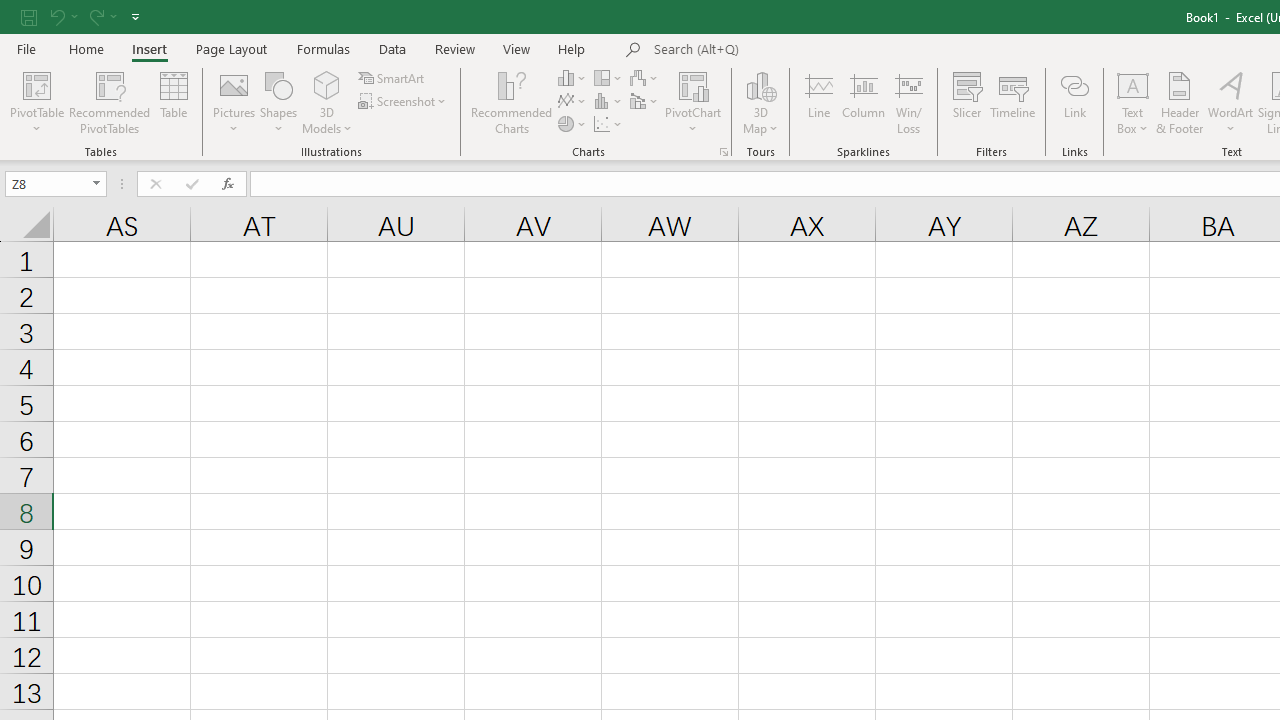 The width and height of the screenshot is (1280, 720). Describe the element at coordinates (26, 48) in the screenshot. I see `File Tab` at that location.